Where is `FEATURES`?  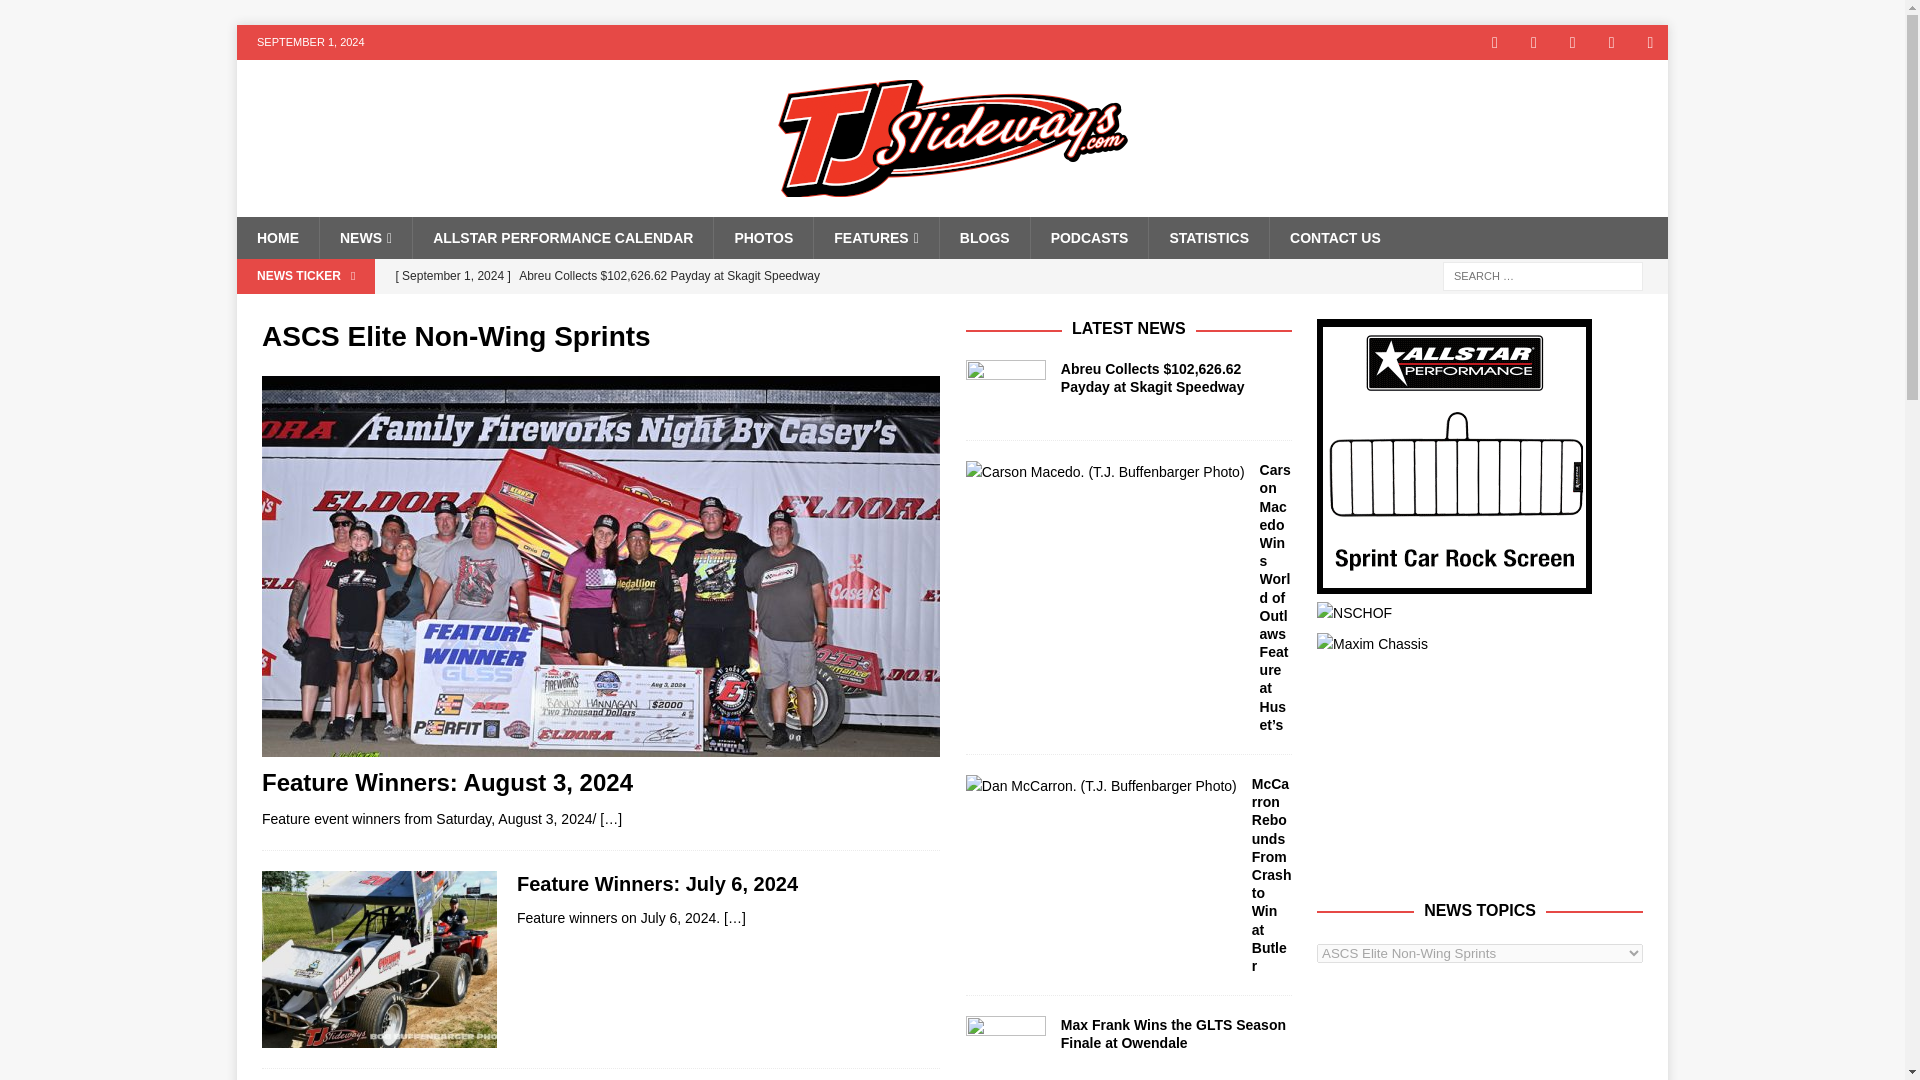
FEATURES is located at coordinates (875, 238).